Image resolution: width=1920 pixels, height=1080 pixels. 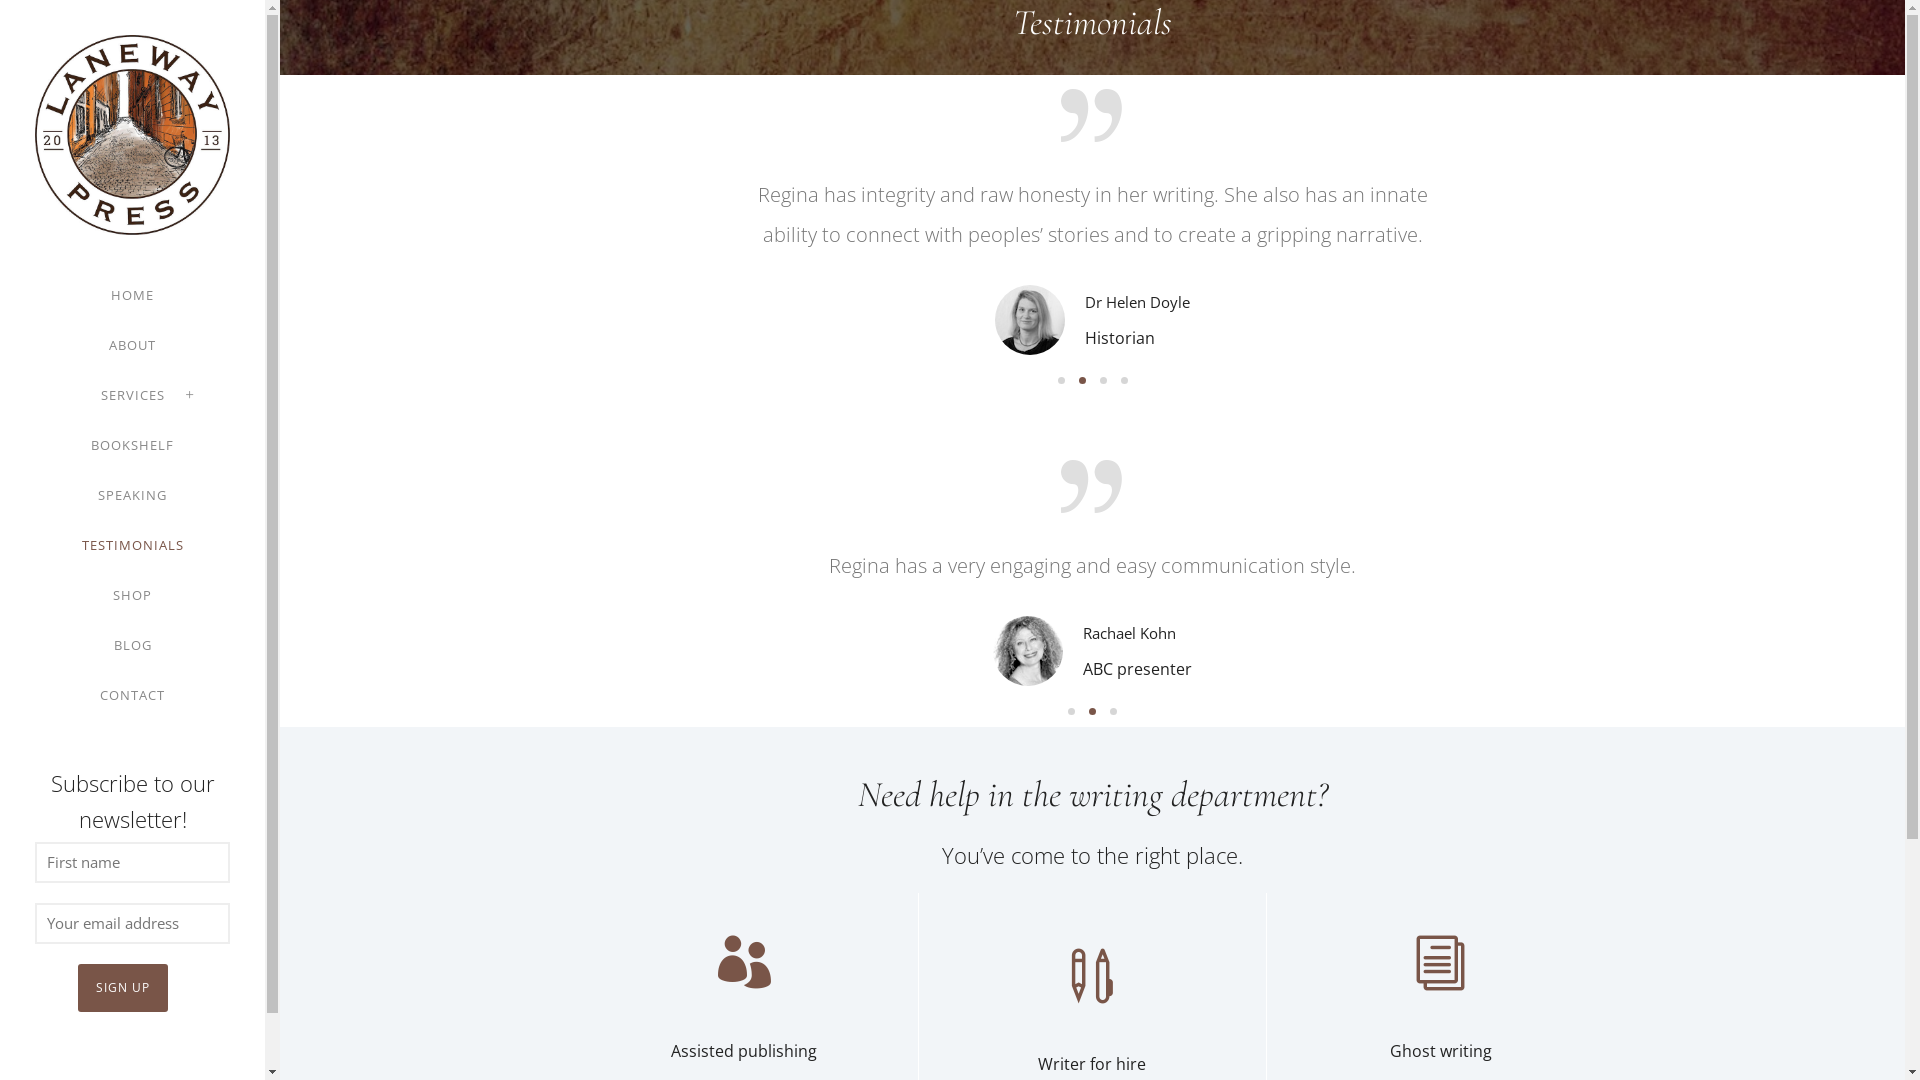 I want to click on BOOKSHELF, so click(x=132, y=445).